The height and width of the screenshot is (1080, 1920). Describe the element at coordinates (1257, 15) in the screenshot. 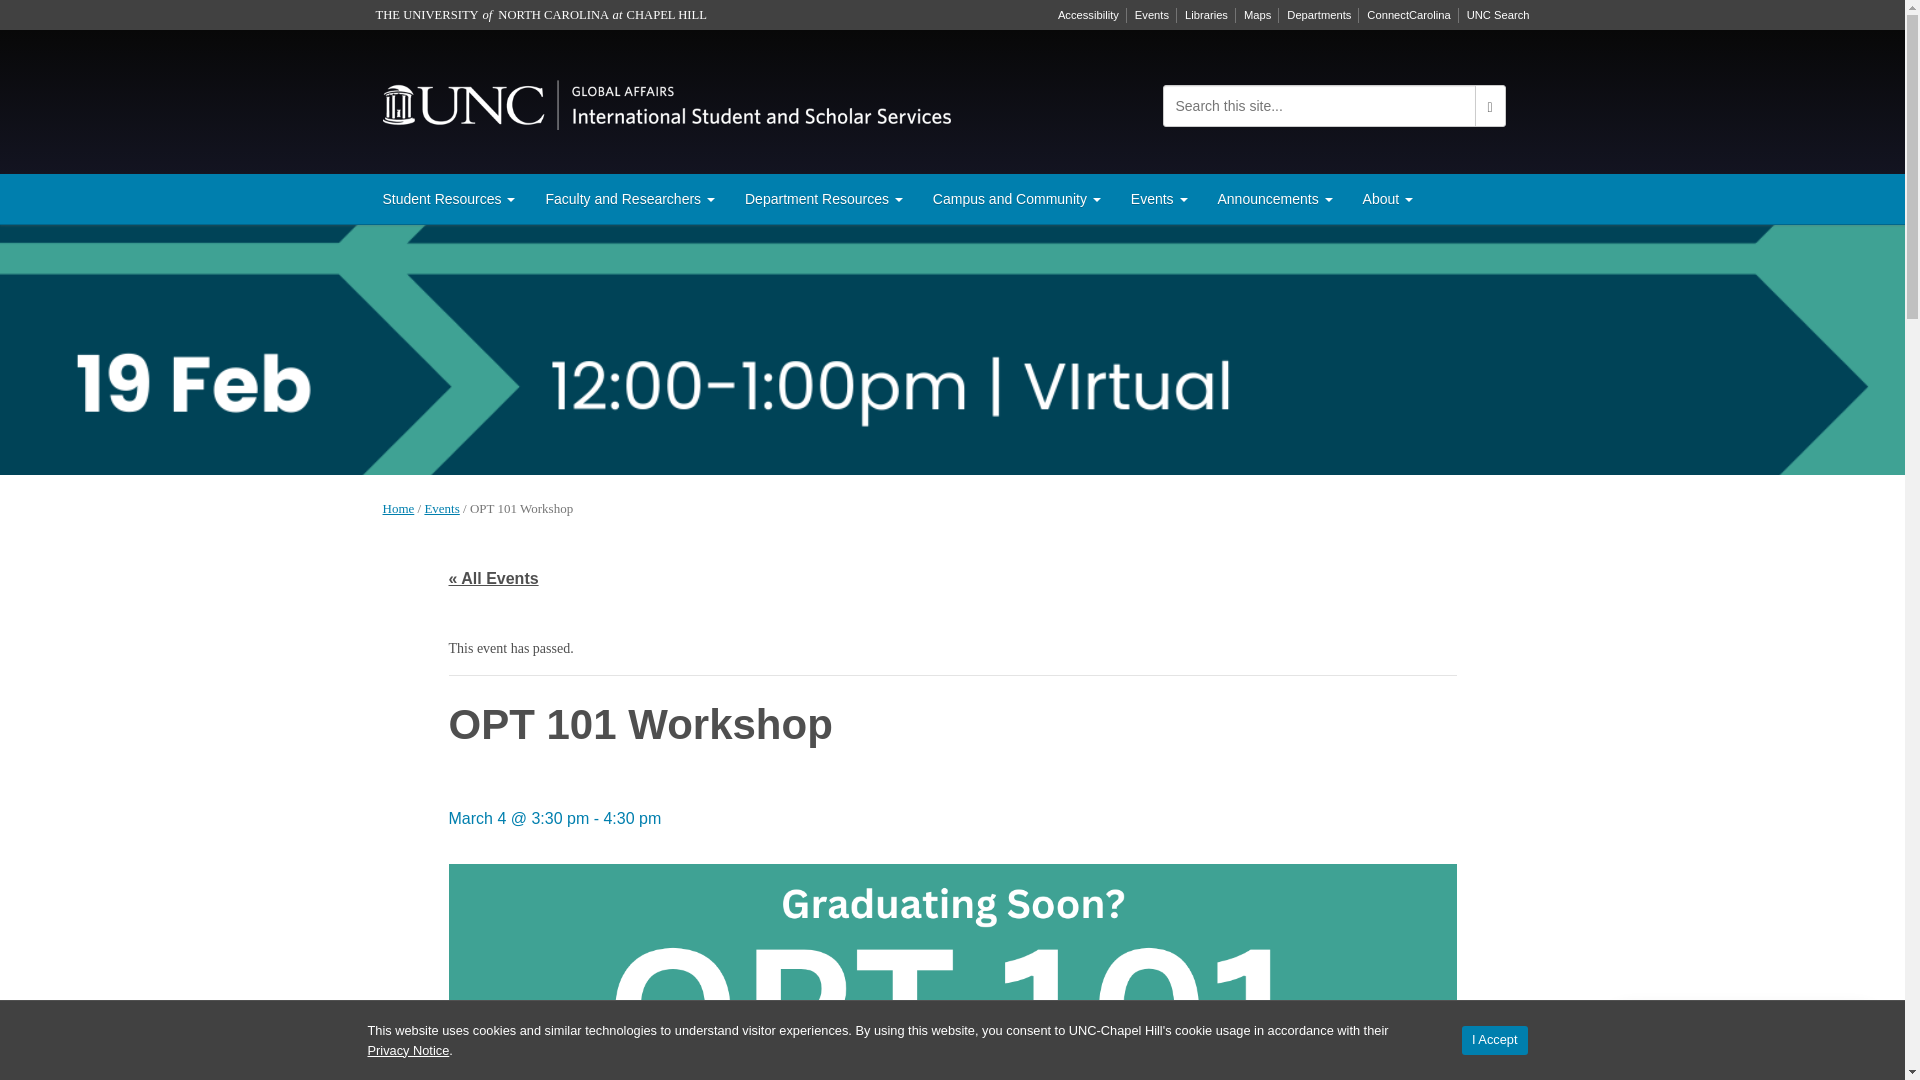

I see `Maps` at that location.